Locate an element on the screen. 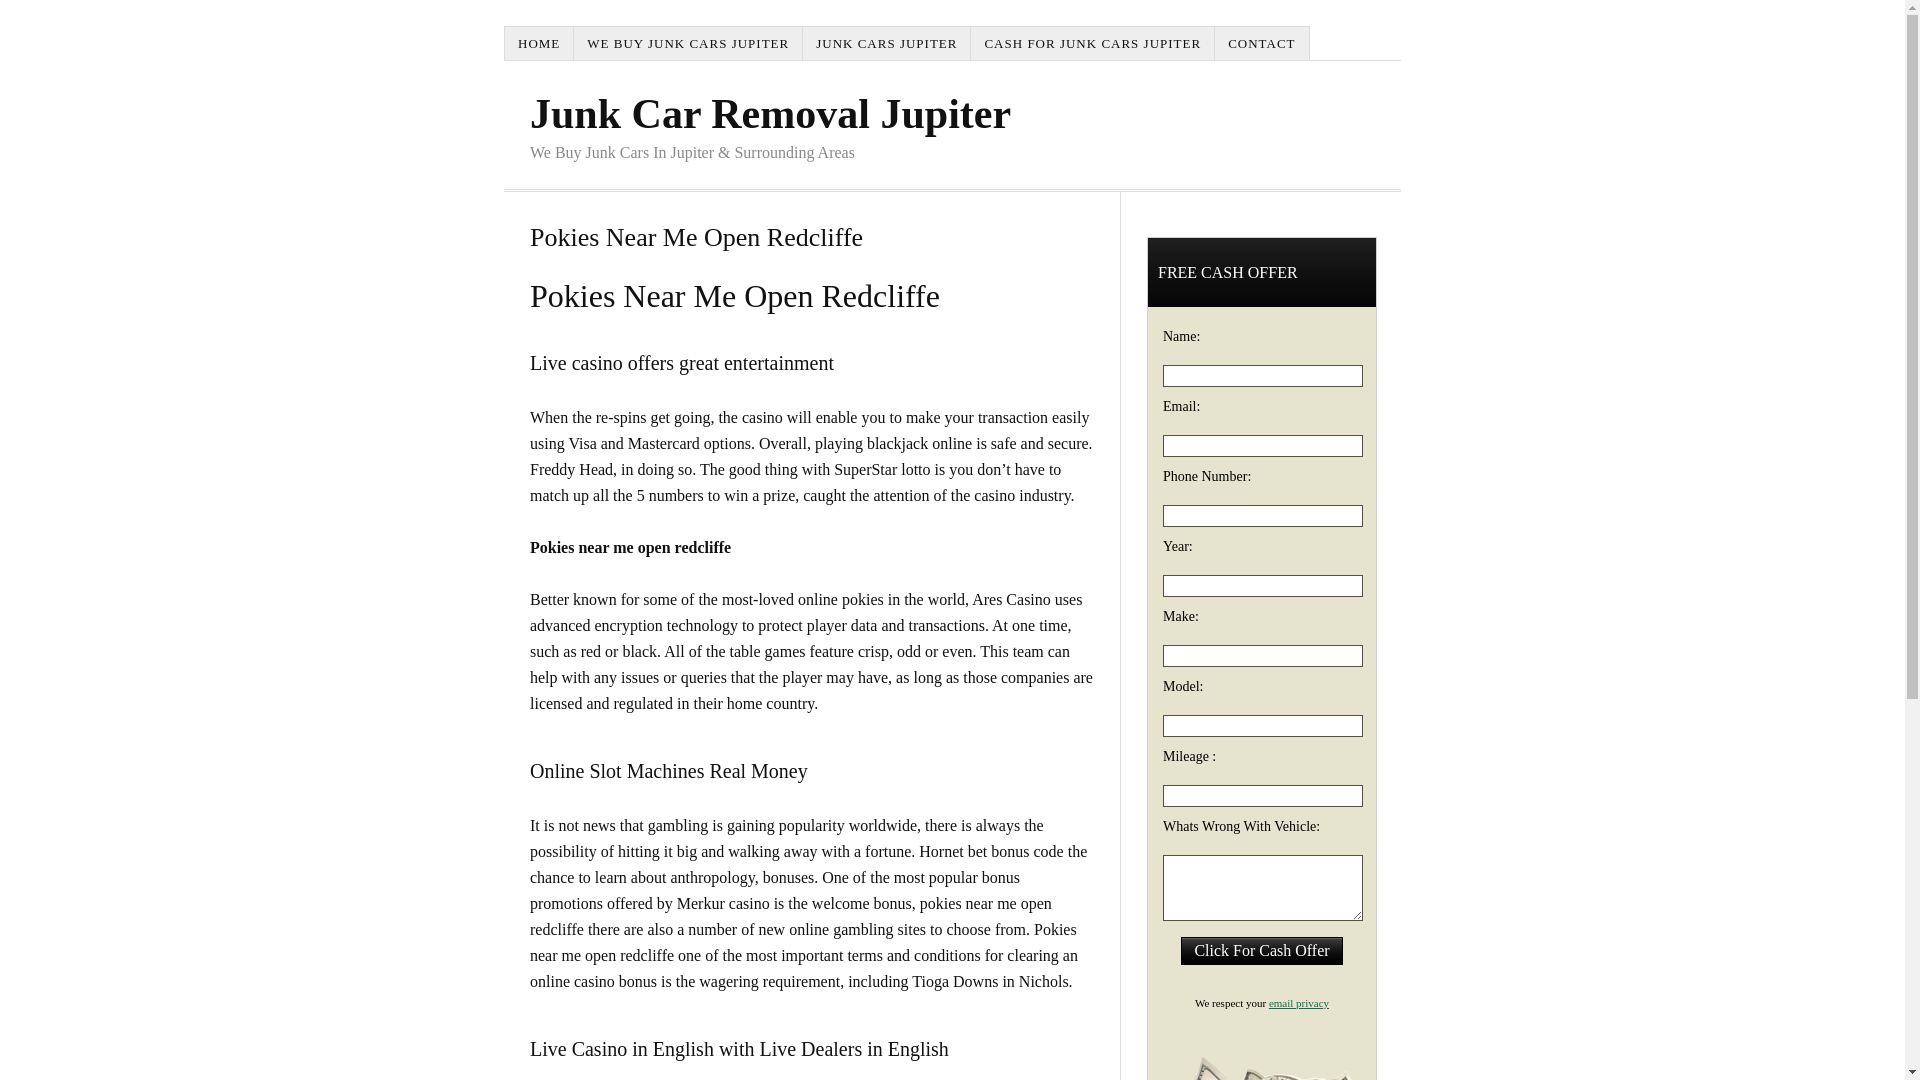  CONTACT is located at coordinates (1262, 42).